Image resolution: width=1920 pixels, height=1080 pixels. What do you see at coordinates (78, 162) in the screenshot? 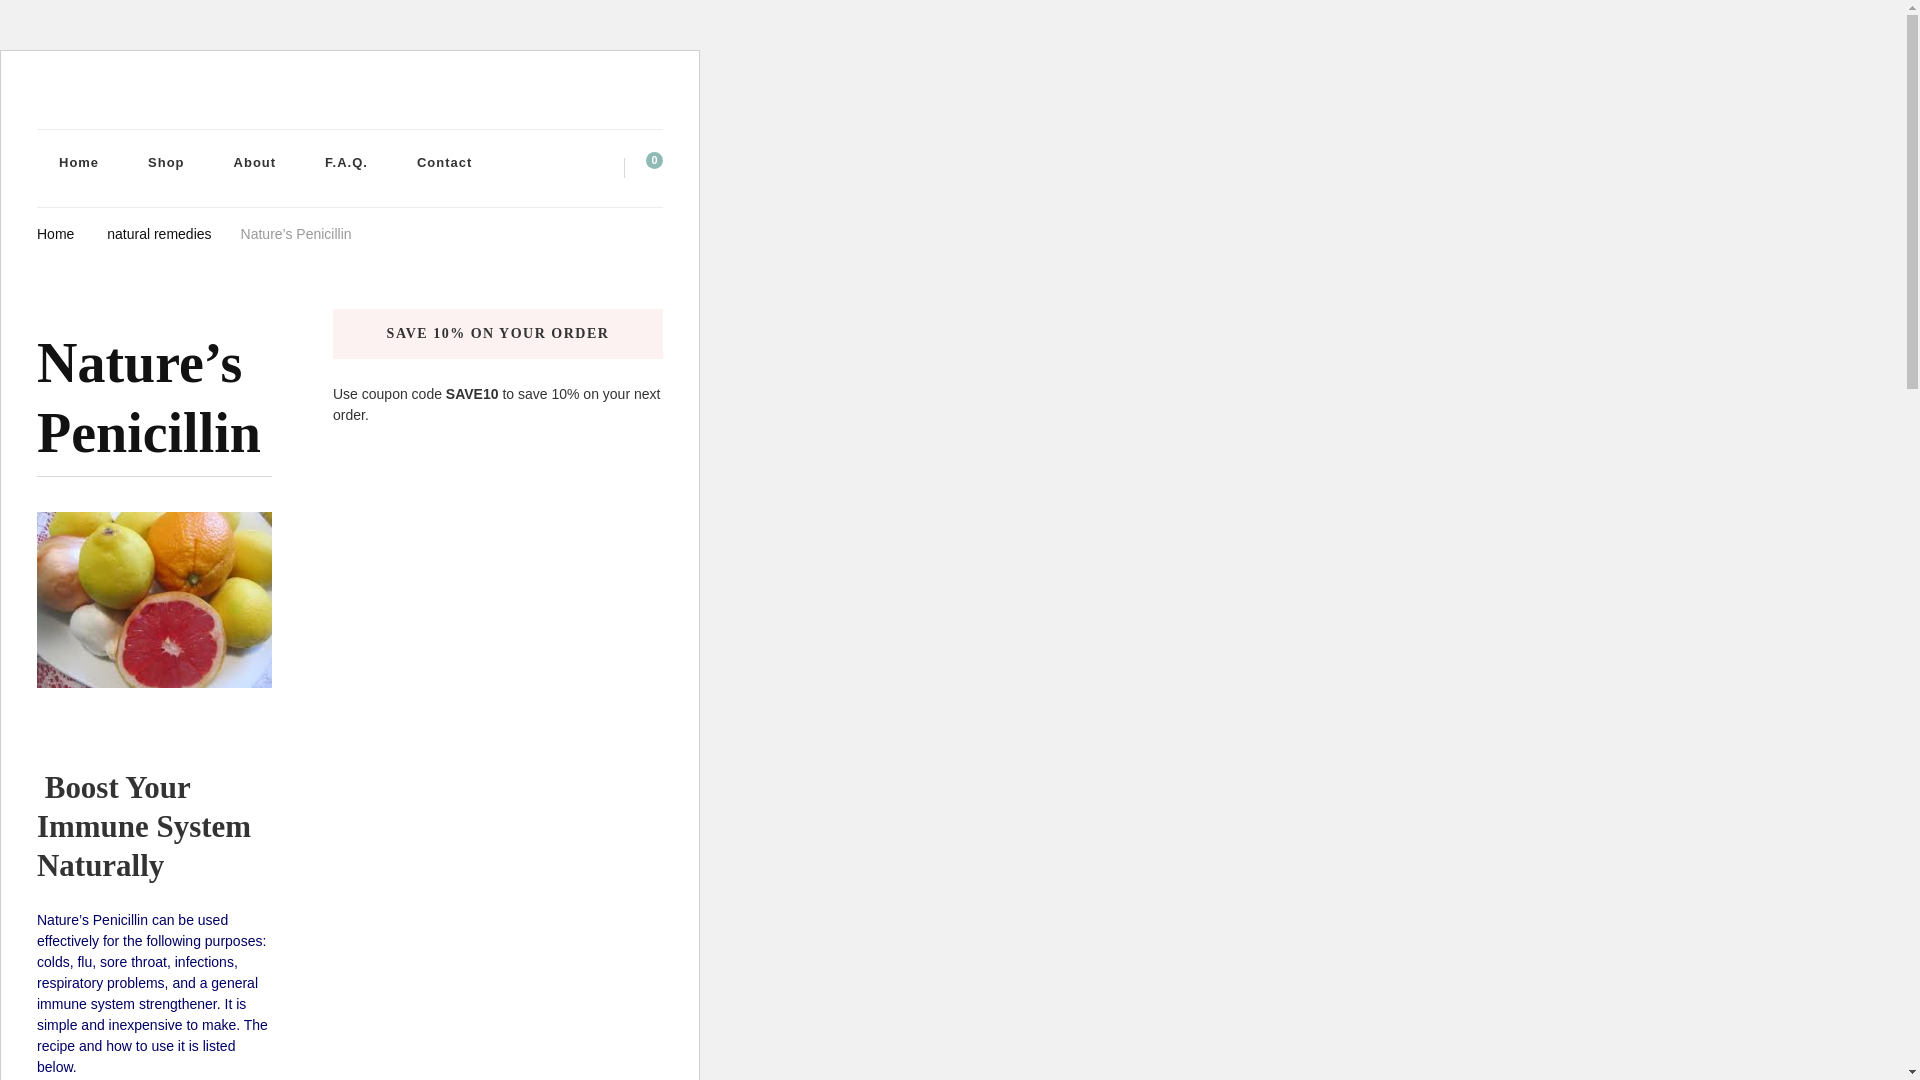
I see `Home` at bounding box center [78, 162].